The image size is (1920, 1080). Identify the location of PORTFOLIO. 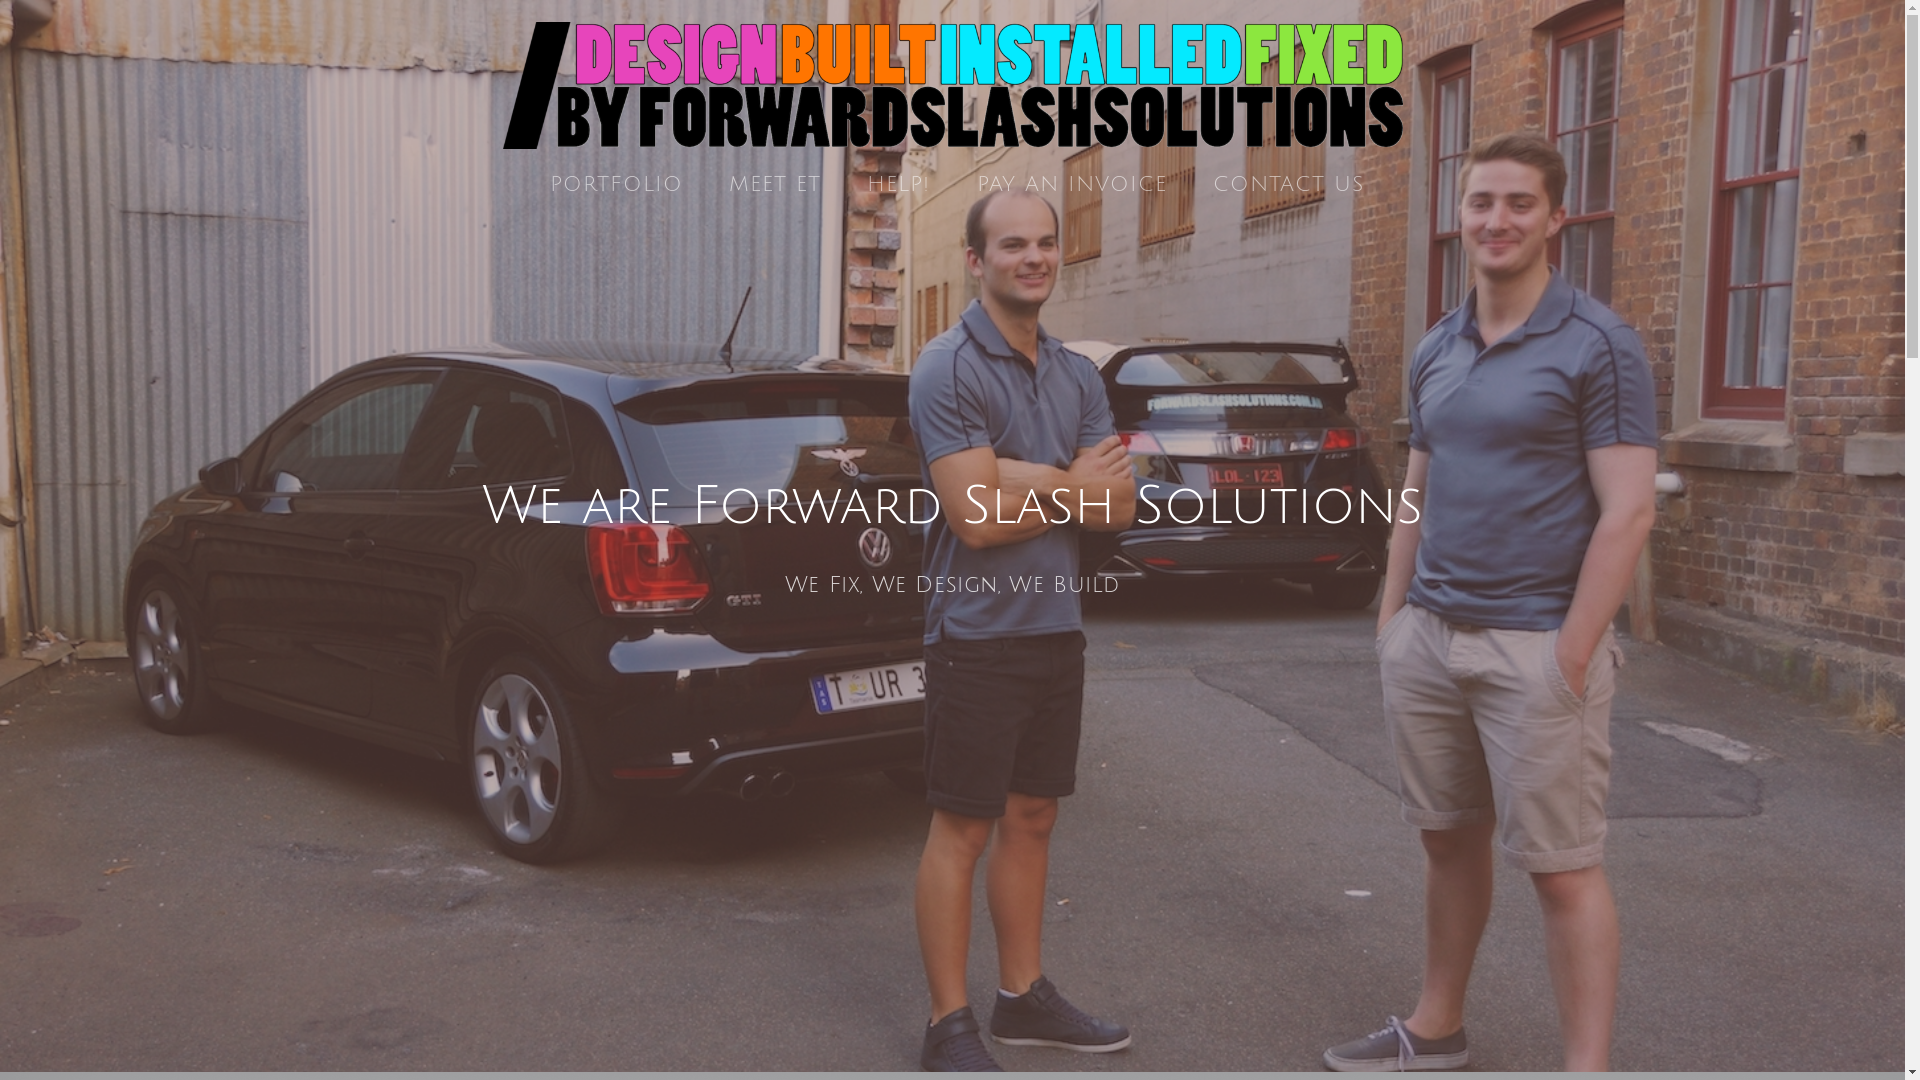
(616, 186).